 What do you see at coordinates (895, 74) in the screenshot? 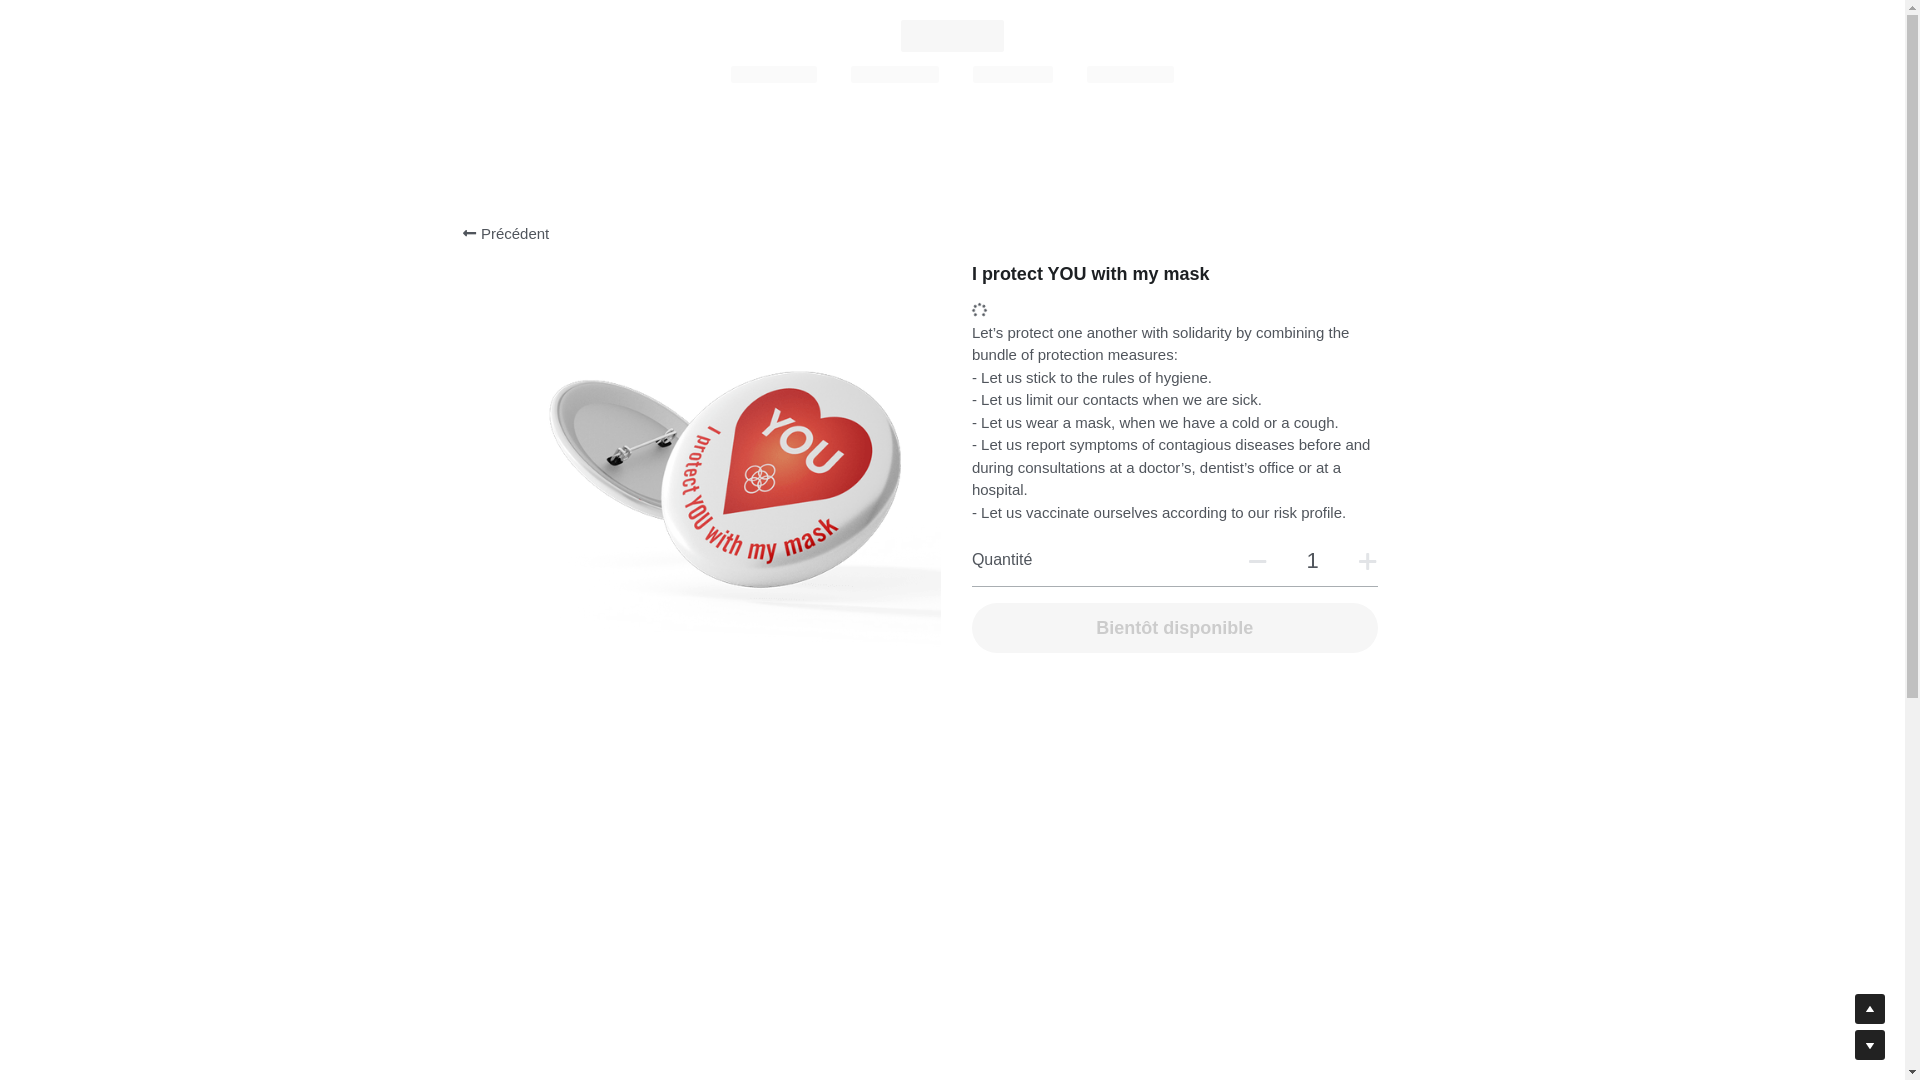
I see `FLYER (DE)` at bounding box center [895, 74].